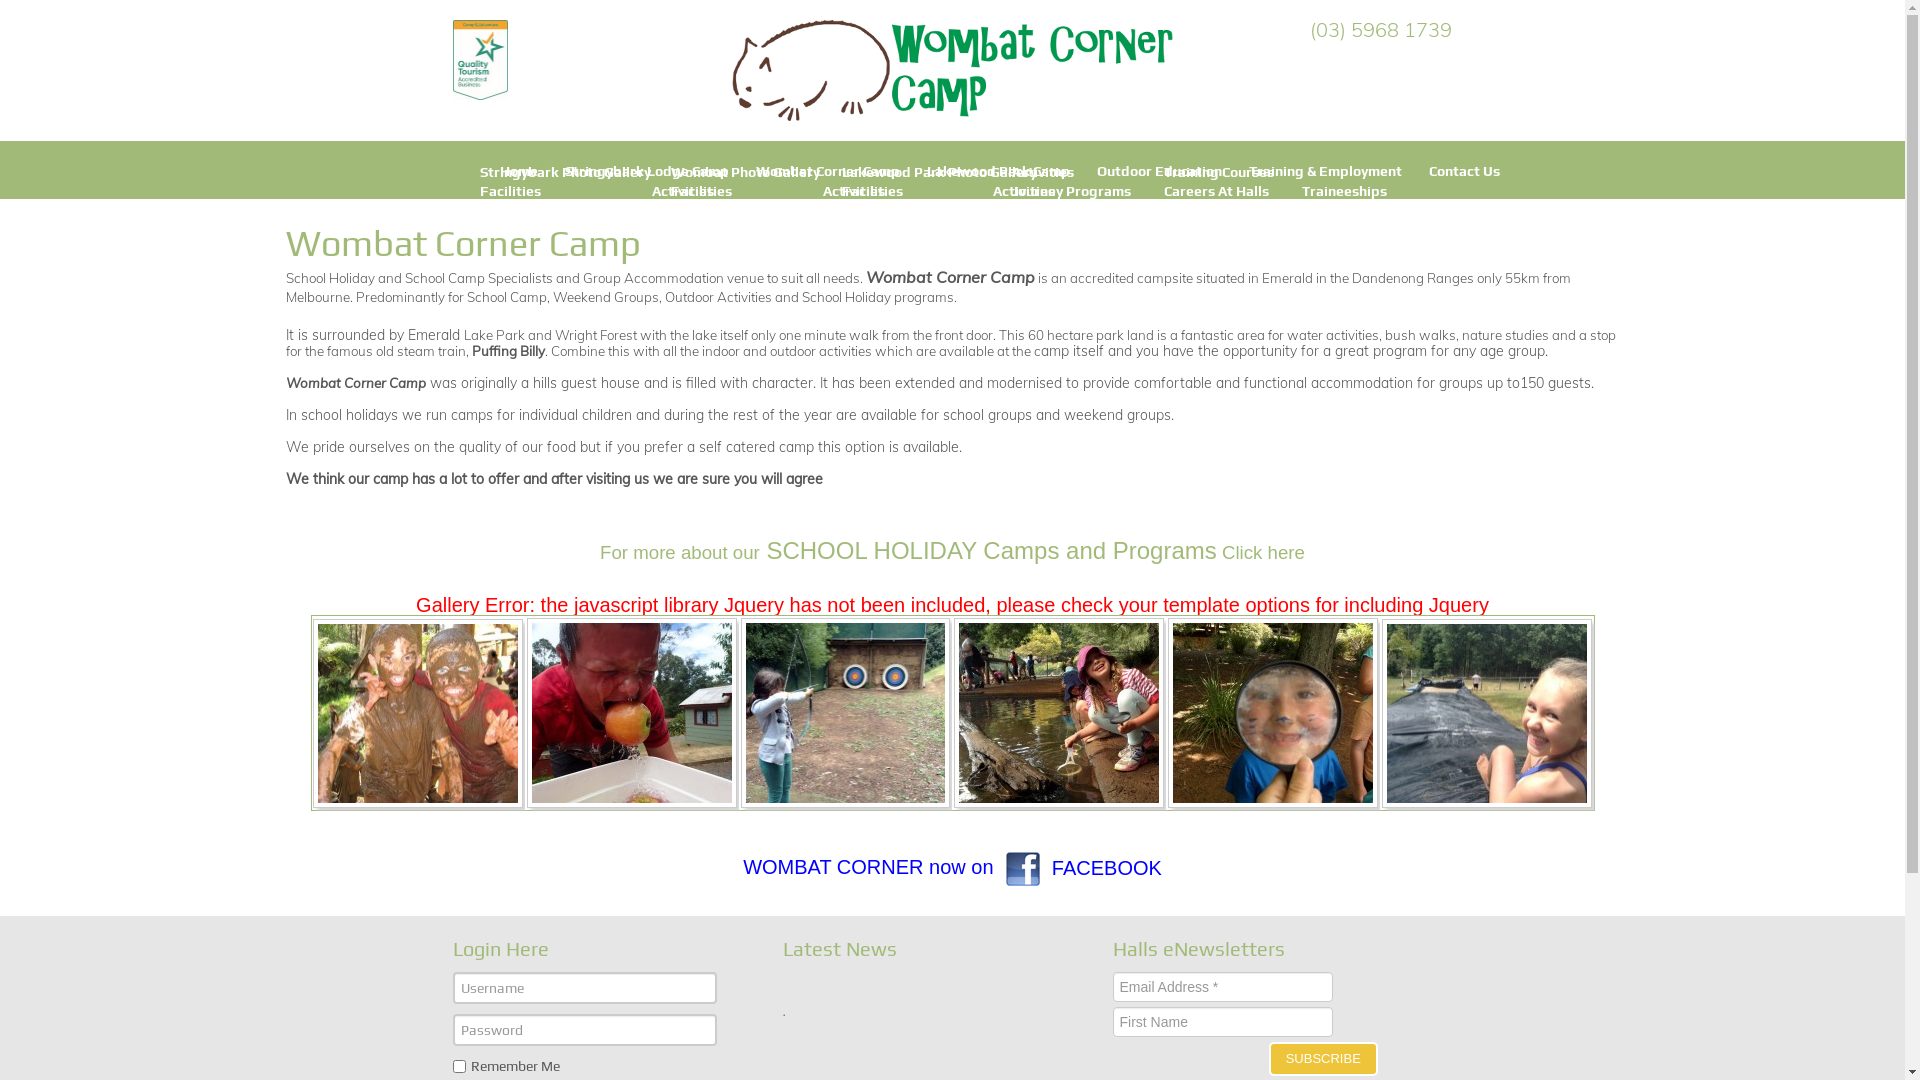 The width and height of the screenshot is (1920, 1080). I want to click on Wombat Corner Forms, so click(746, 248).